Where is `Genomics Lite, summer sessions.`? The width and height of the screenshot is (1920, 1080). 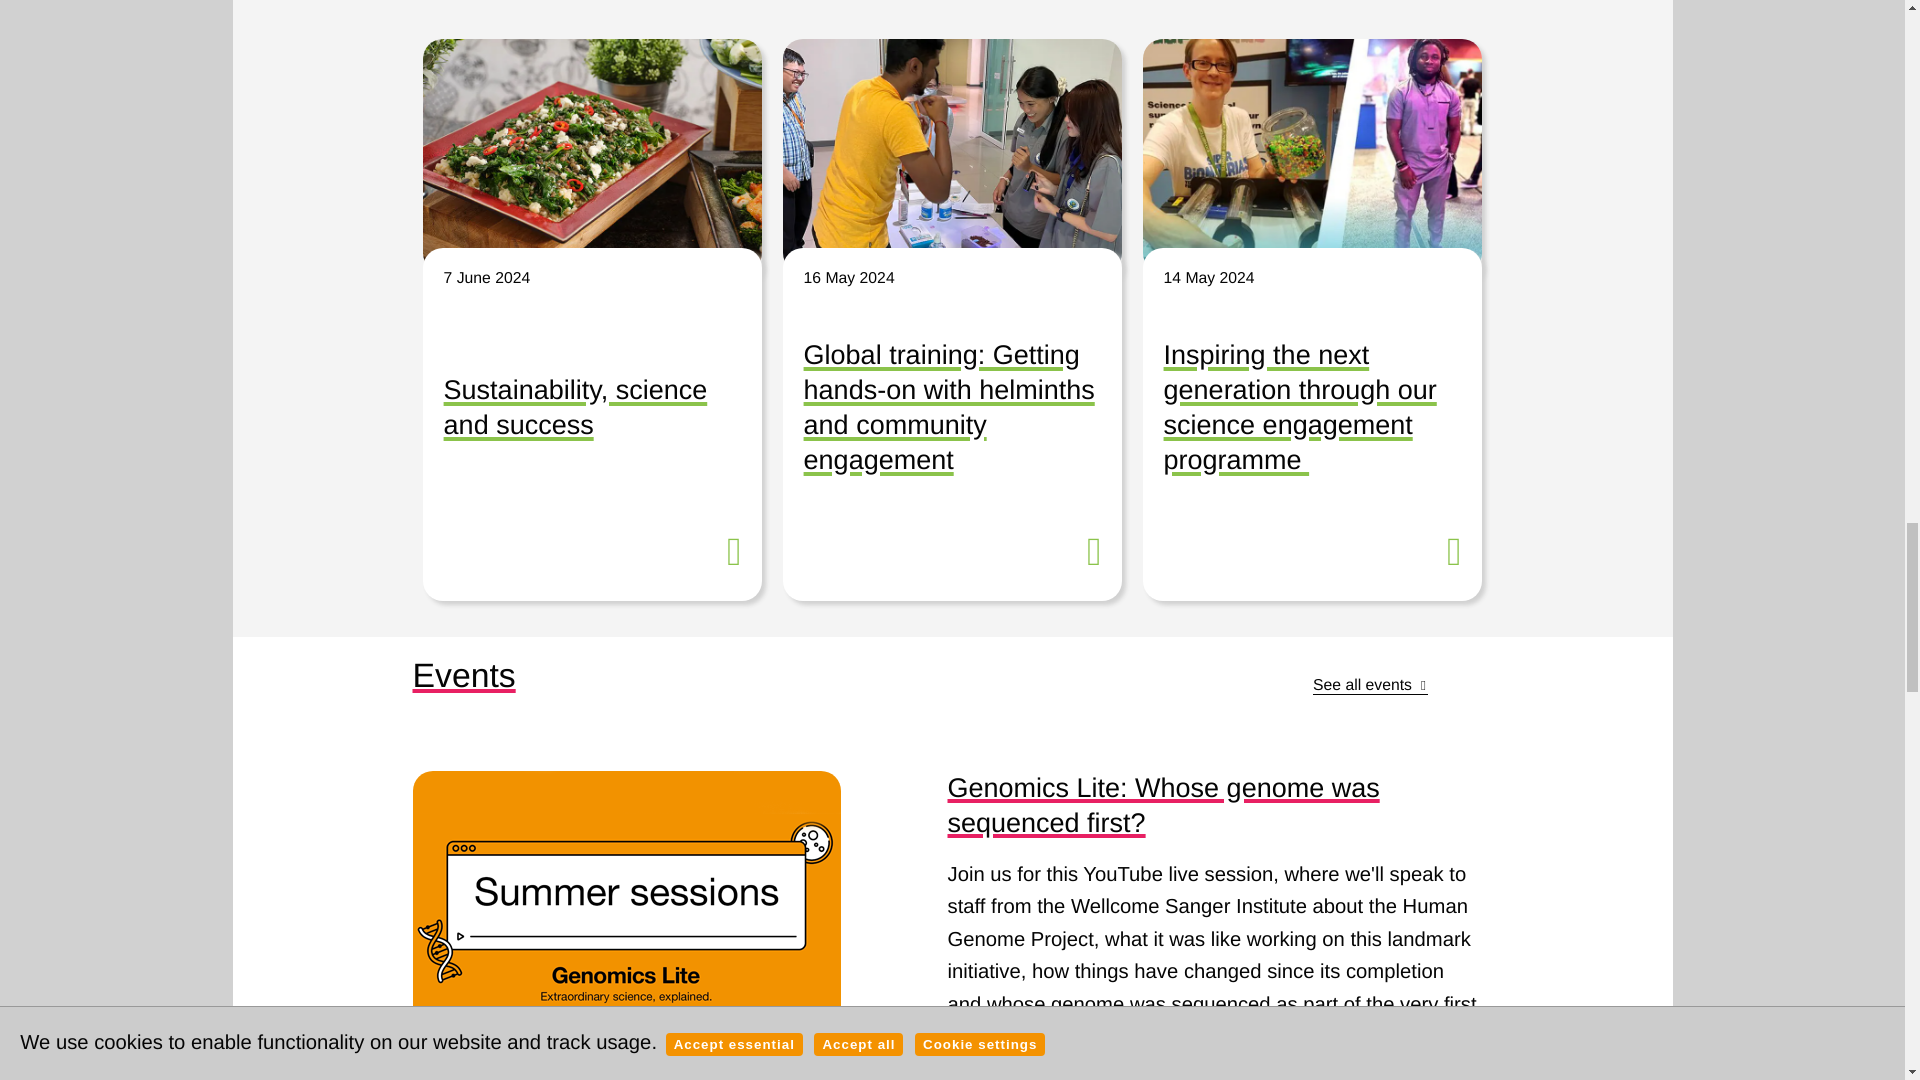 Genomics Lite, summer sessions. is located at coordinates (626, 918).